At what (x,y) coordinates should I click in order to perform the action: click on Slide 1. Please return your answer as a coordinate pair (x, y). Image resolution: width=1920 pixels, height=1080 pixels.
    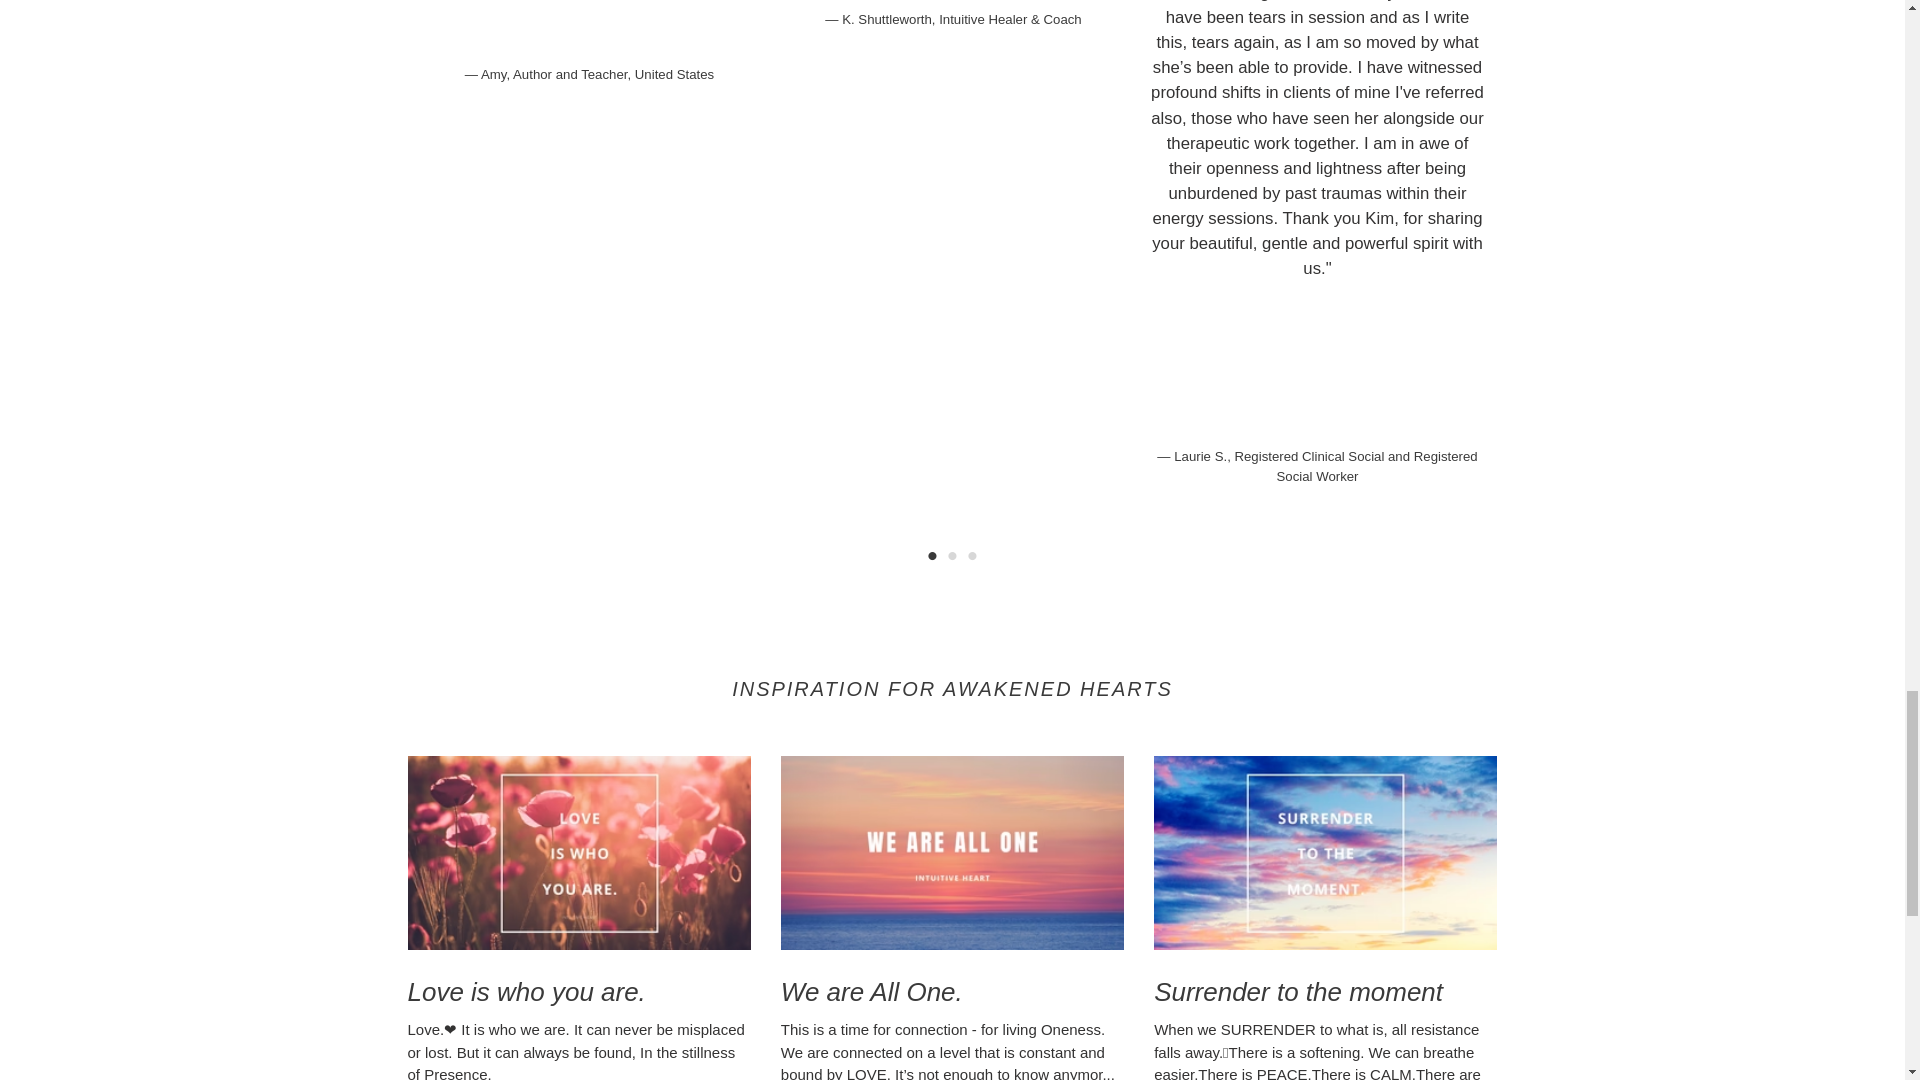
    Looking at the image, I should click on (932, 556).